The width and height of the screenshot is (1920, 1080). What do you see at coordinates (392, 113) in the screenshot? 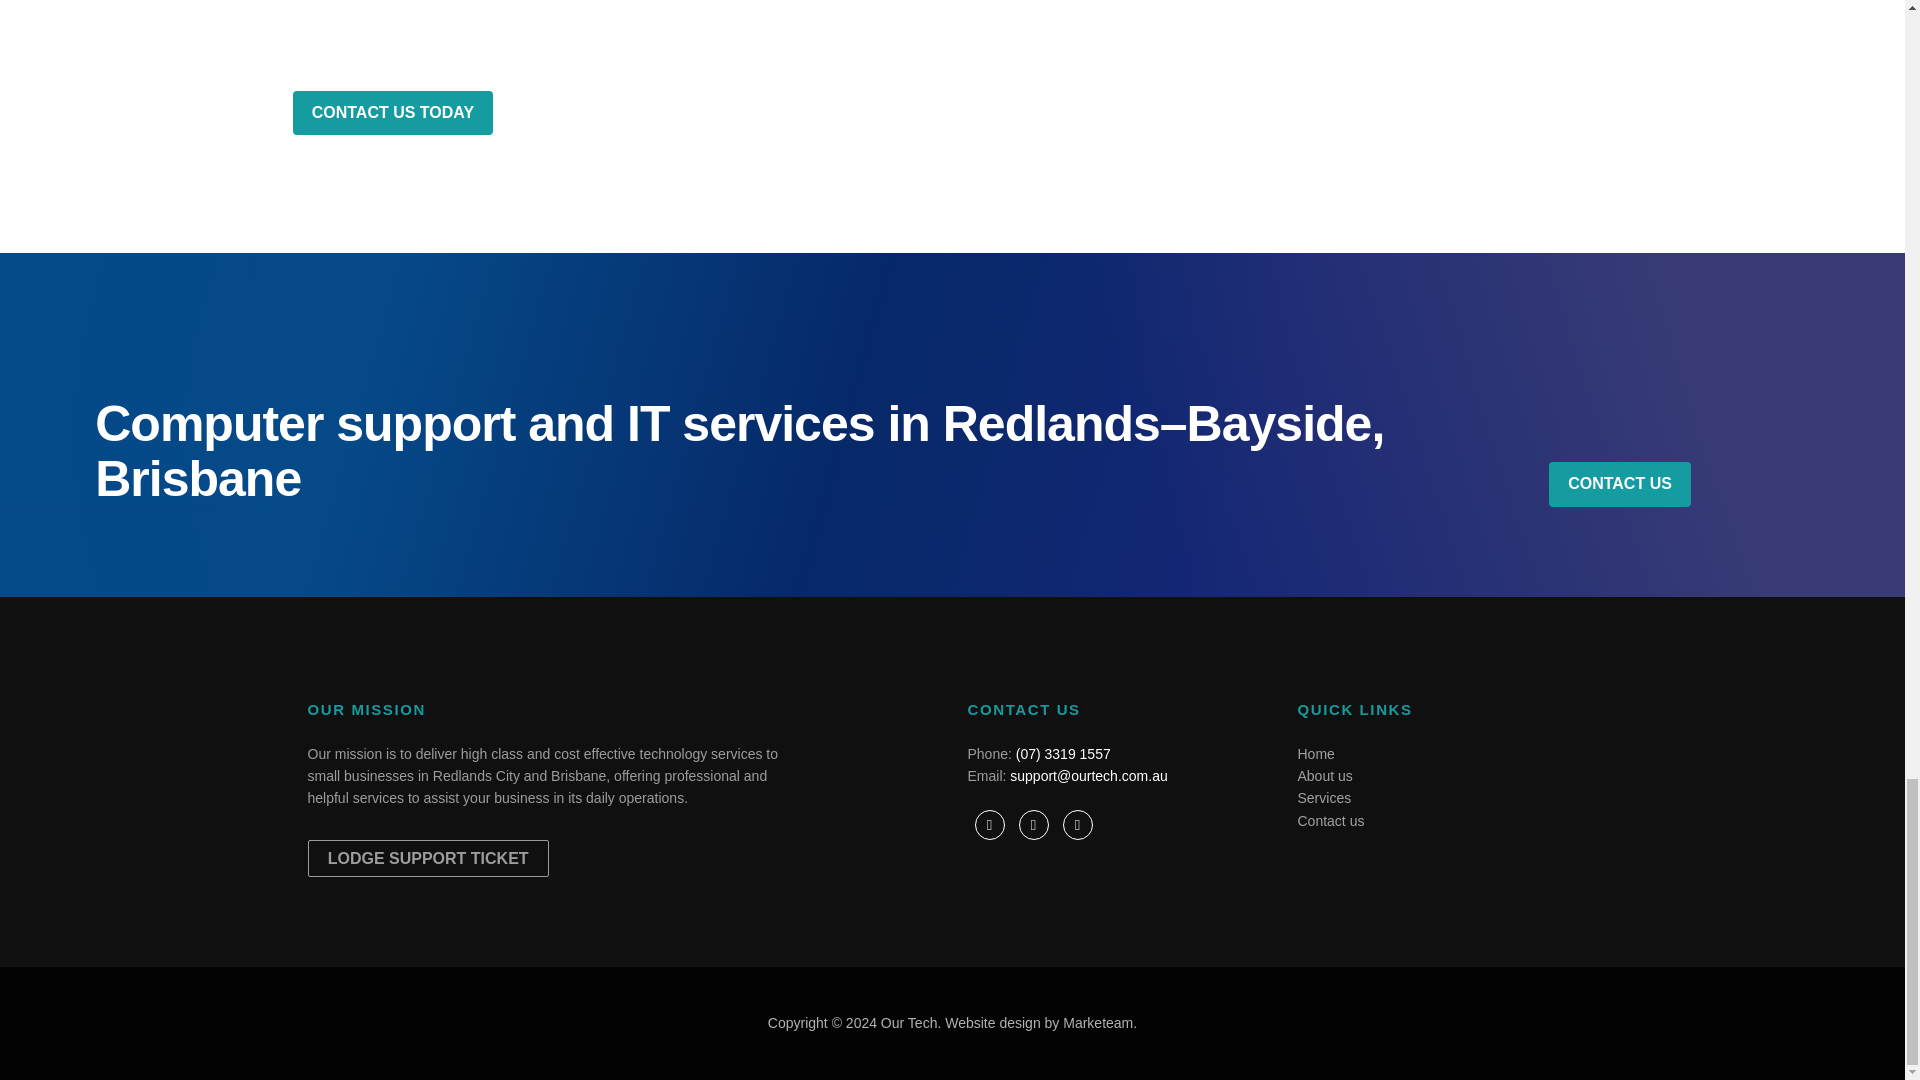
I see `CONTACT US TODAY` at bounding box center [392, 113].